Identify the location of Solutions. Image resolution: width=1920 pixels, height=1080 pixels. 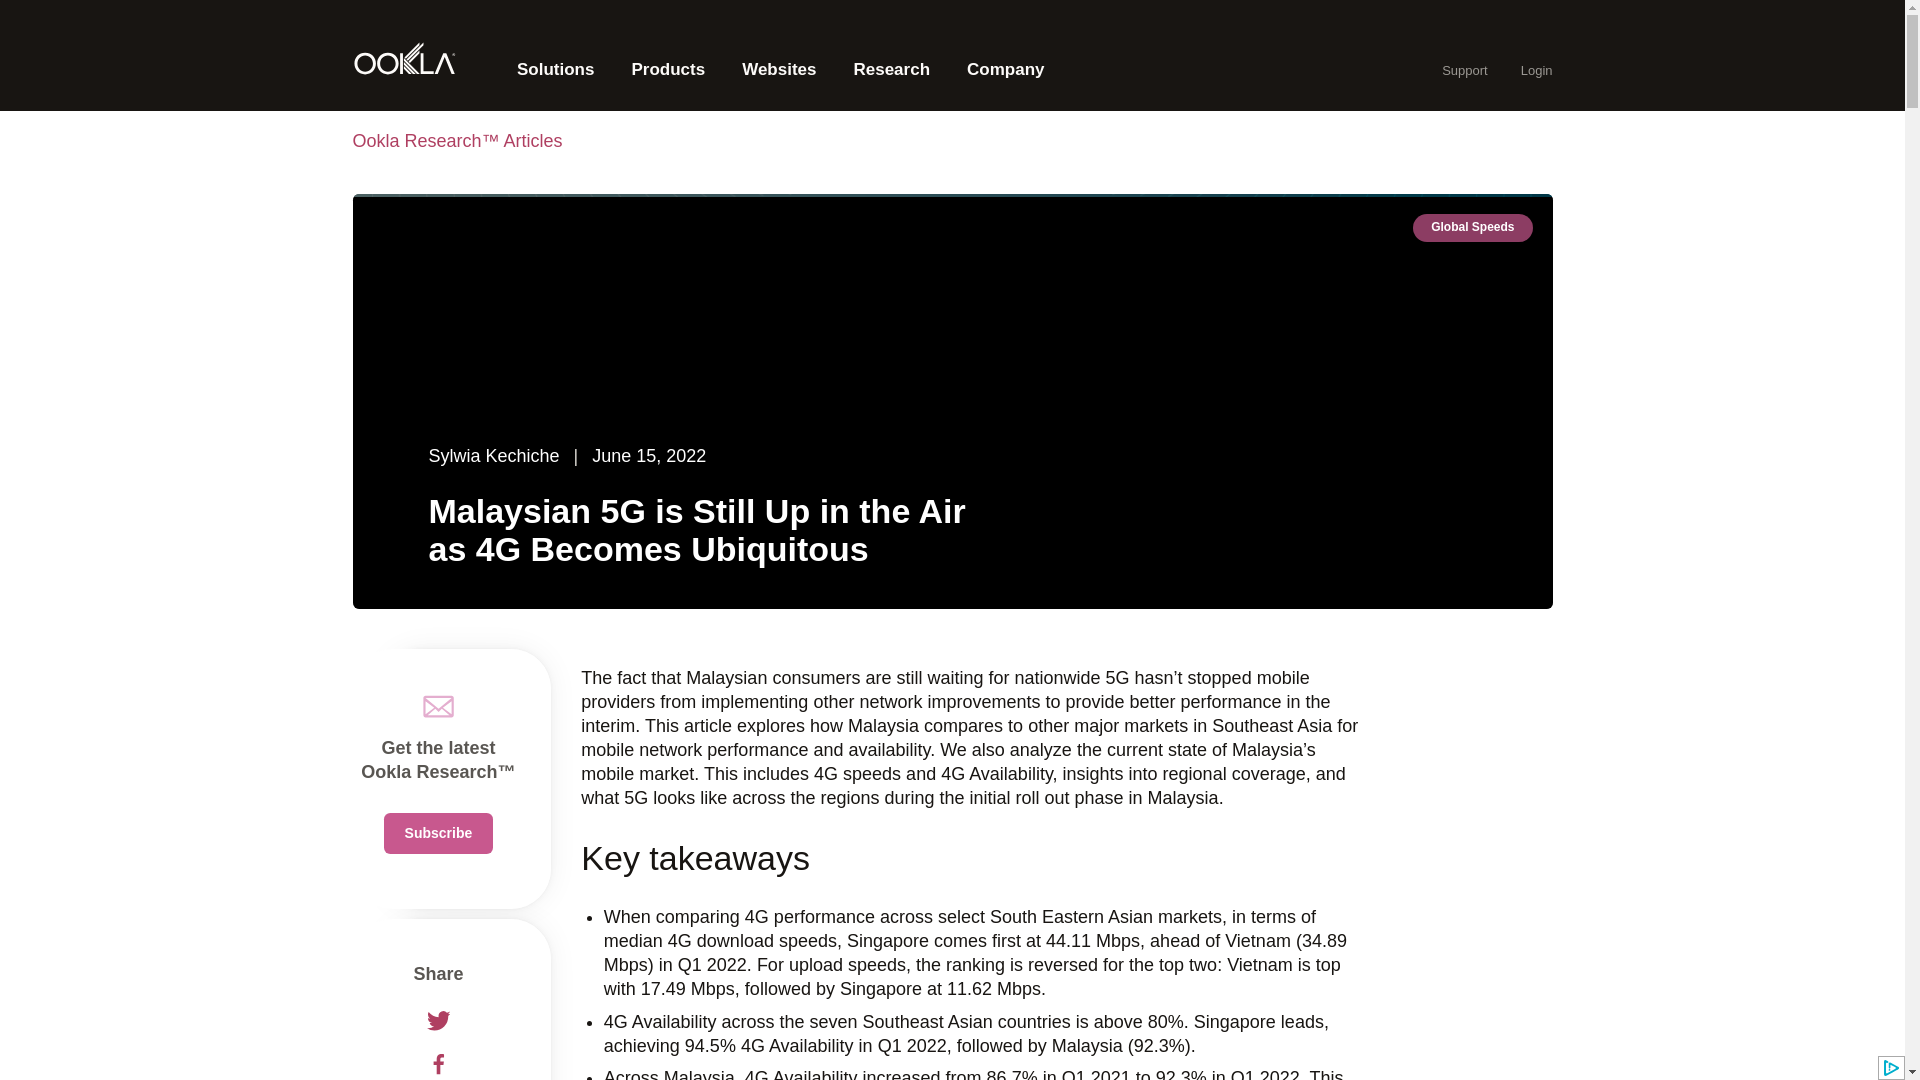
(555, 70).